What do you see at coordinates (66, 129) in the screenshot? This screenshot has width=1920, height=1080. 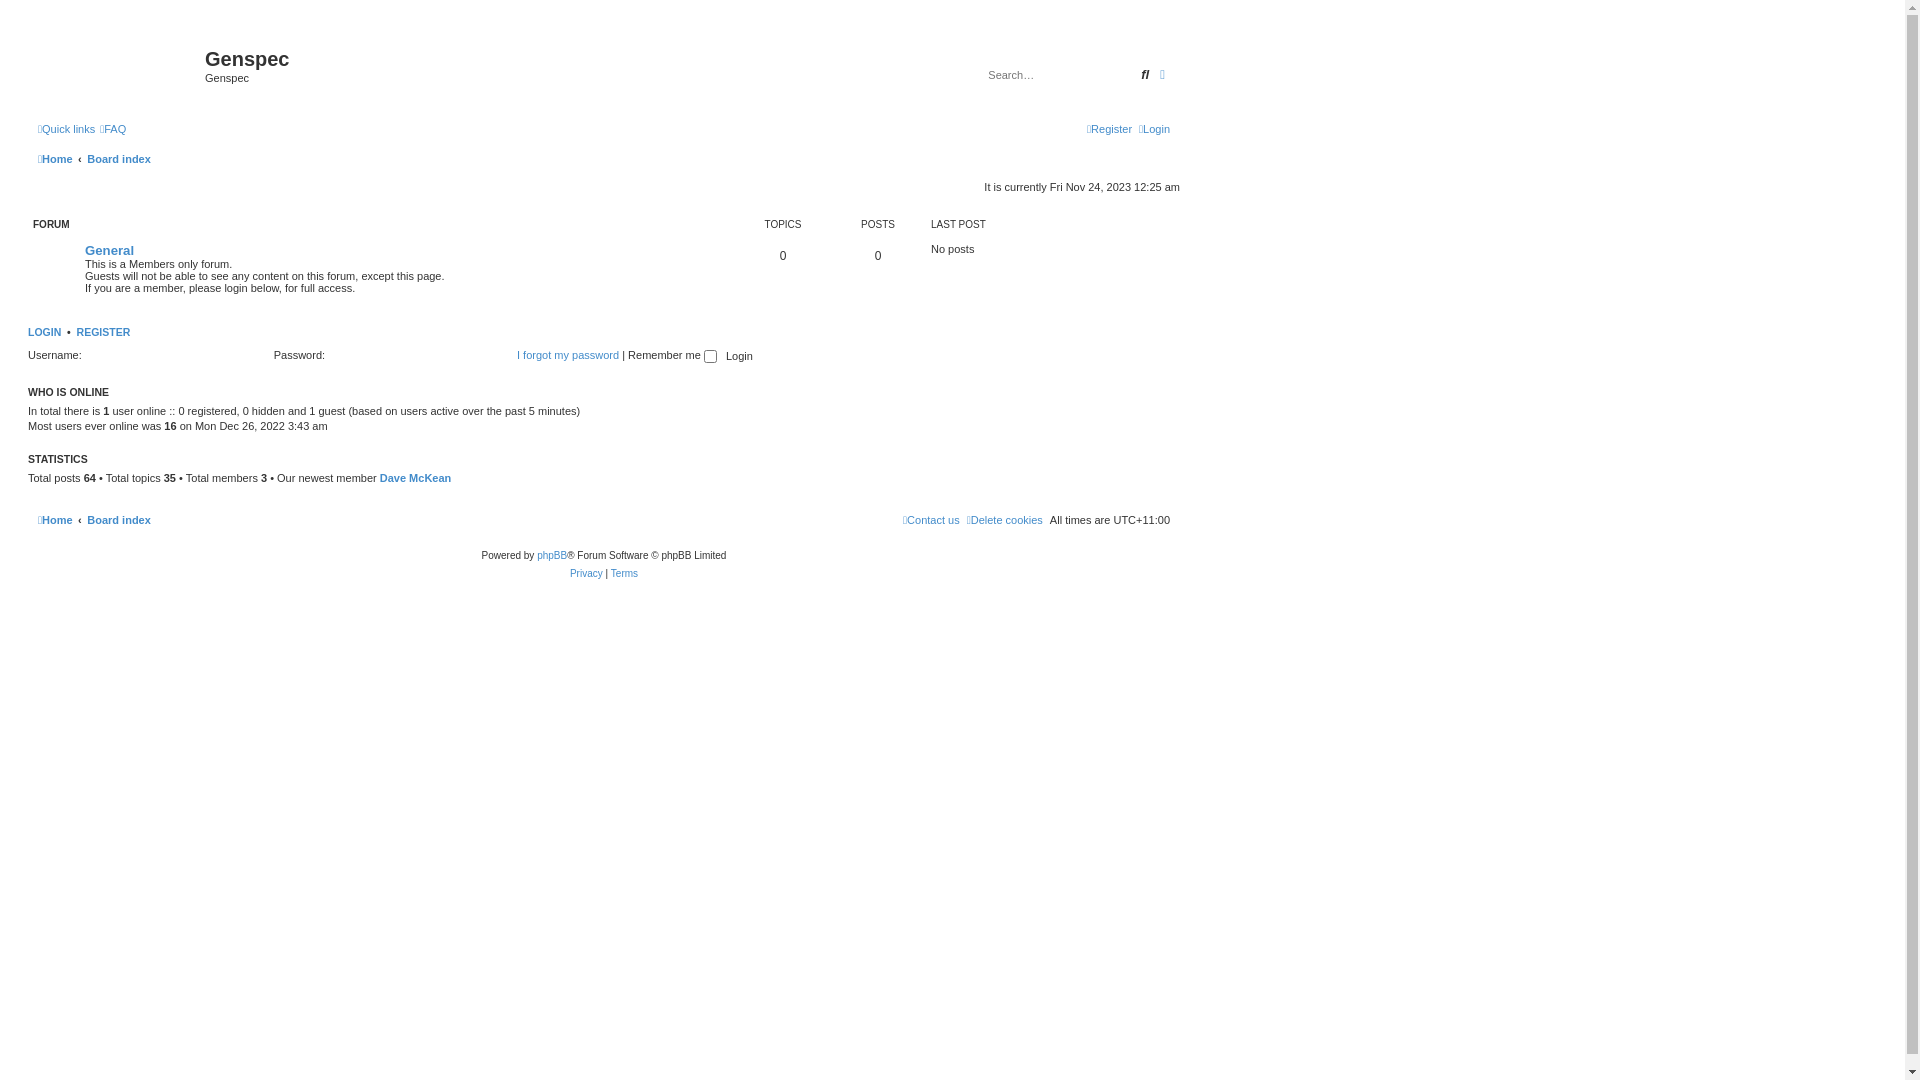 I see `Quick links` at bounding box center [66, 129].